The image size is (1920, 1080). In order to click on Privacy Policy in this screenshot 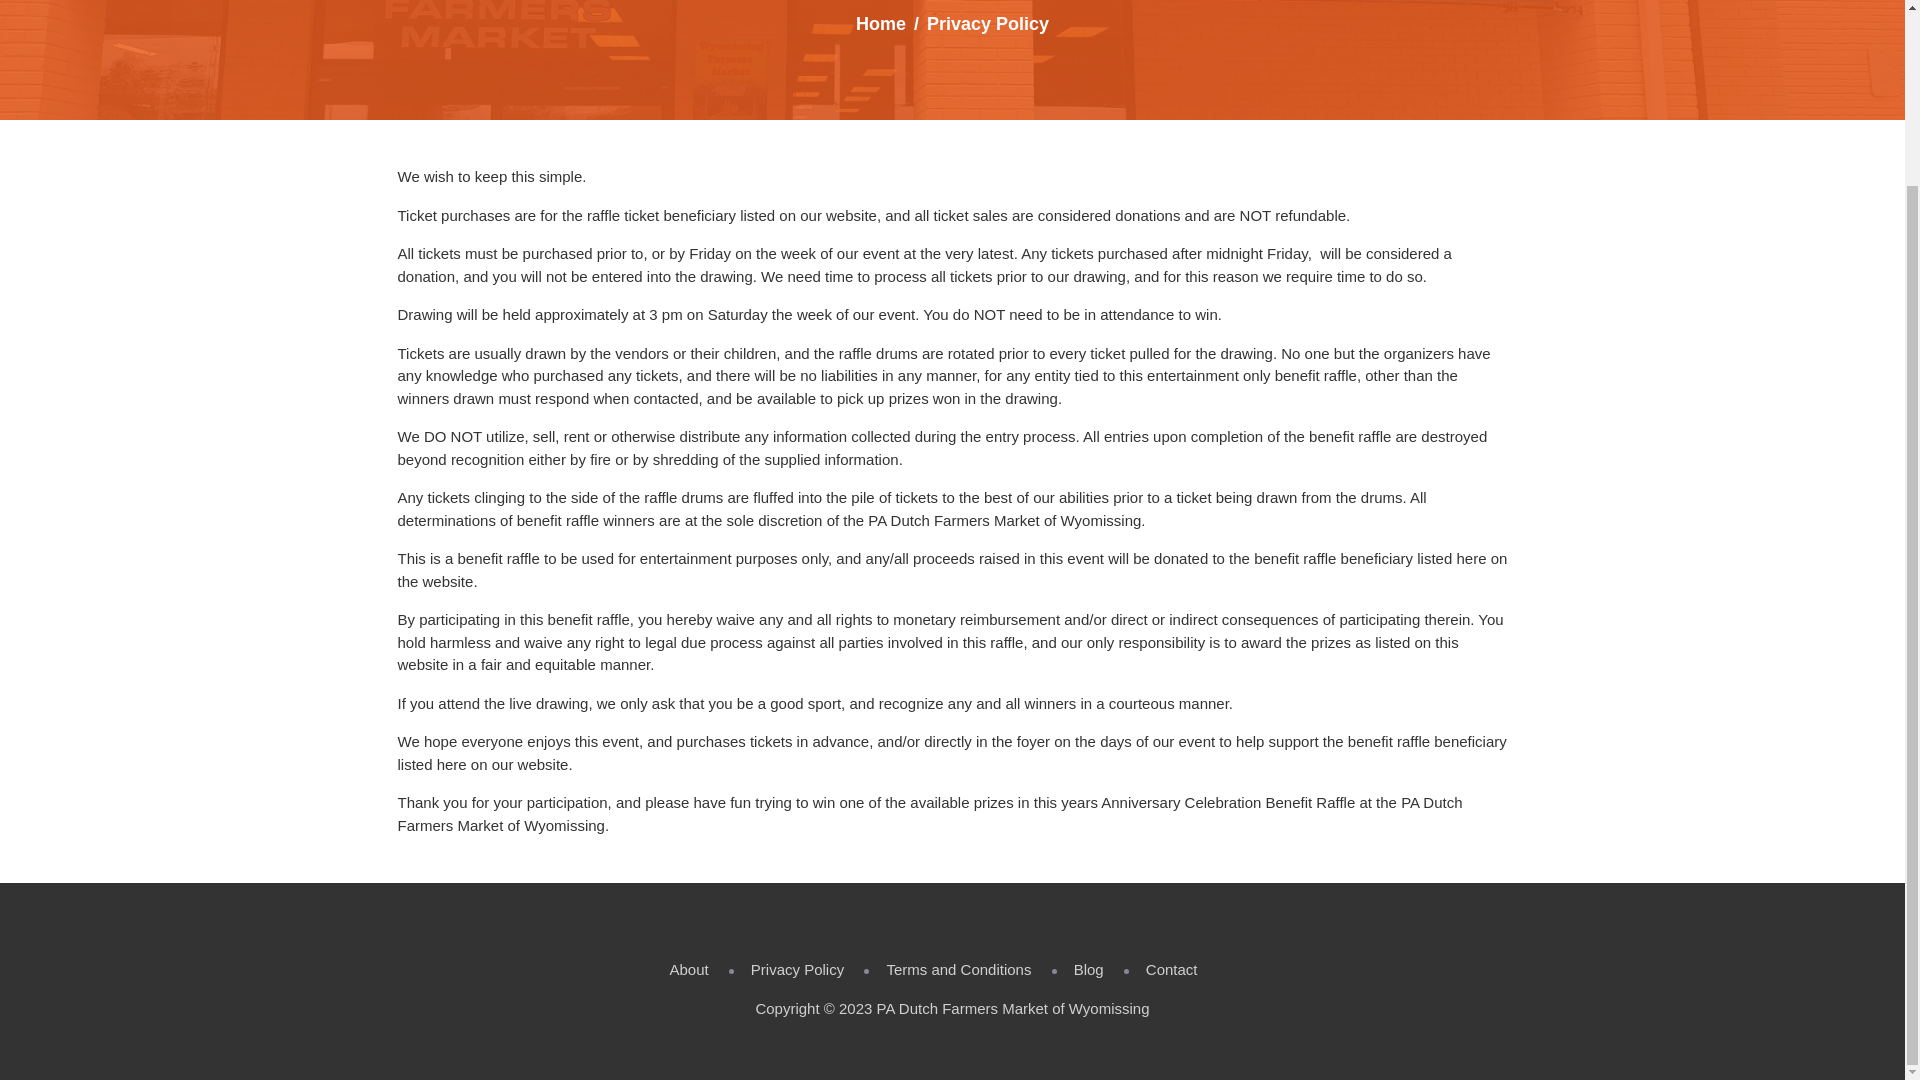, I will do `click(797, 970)`.